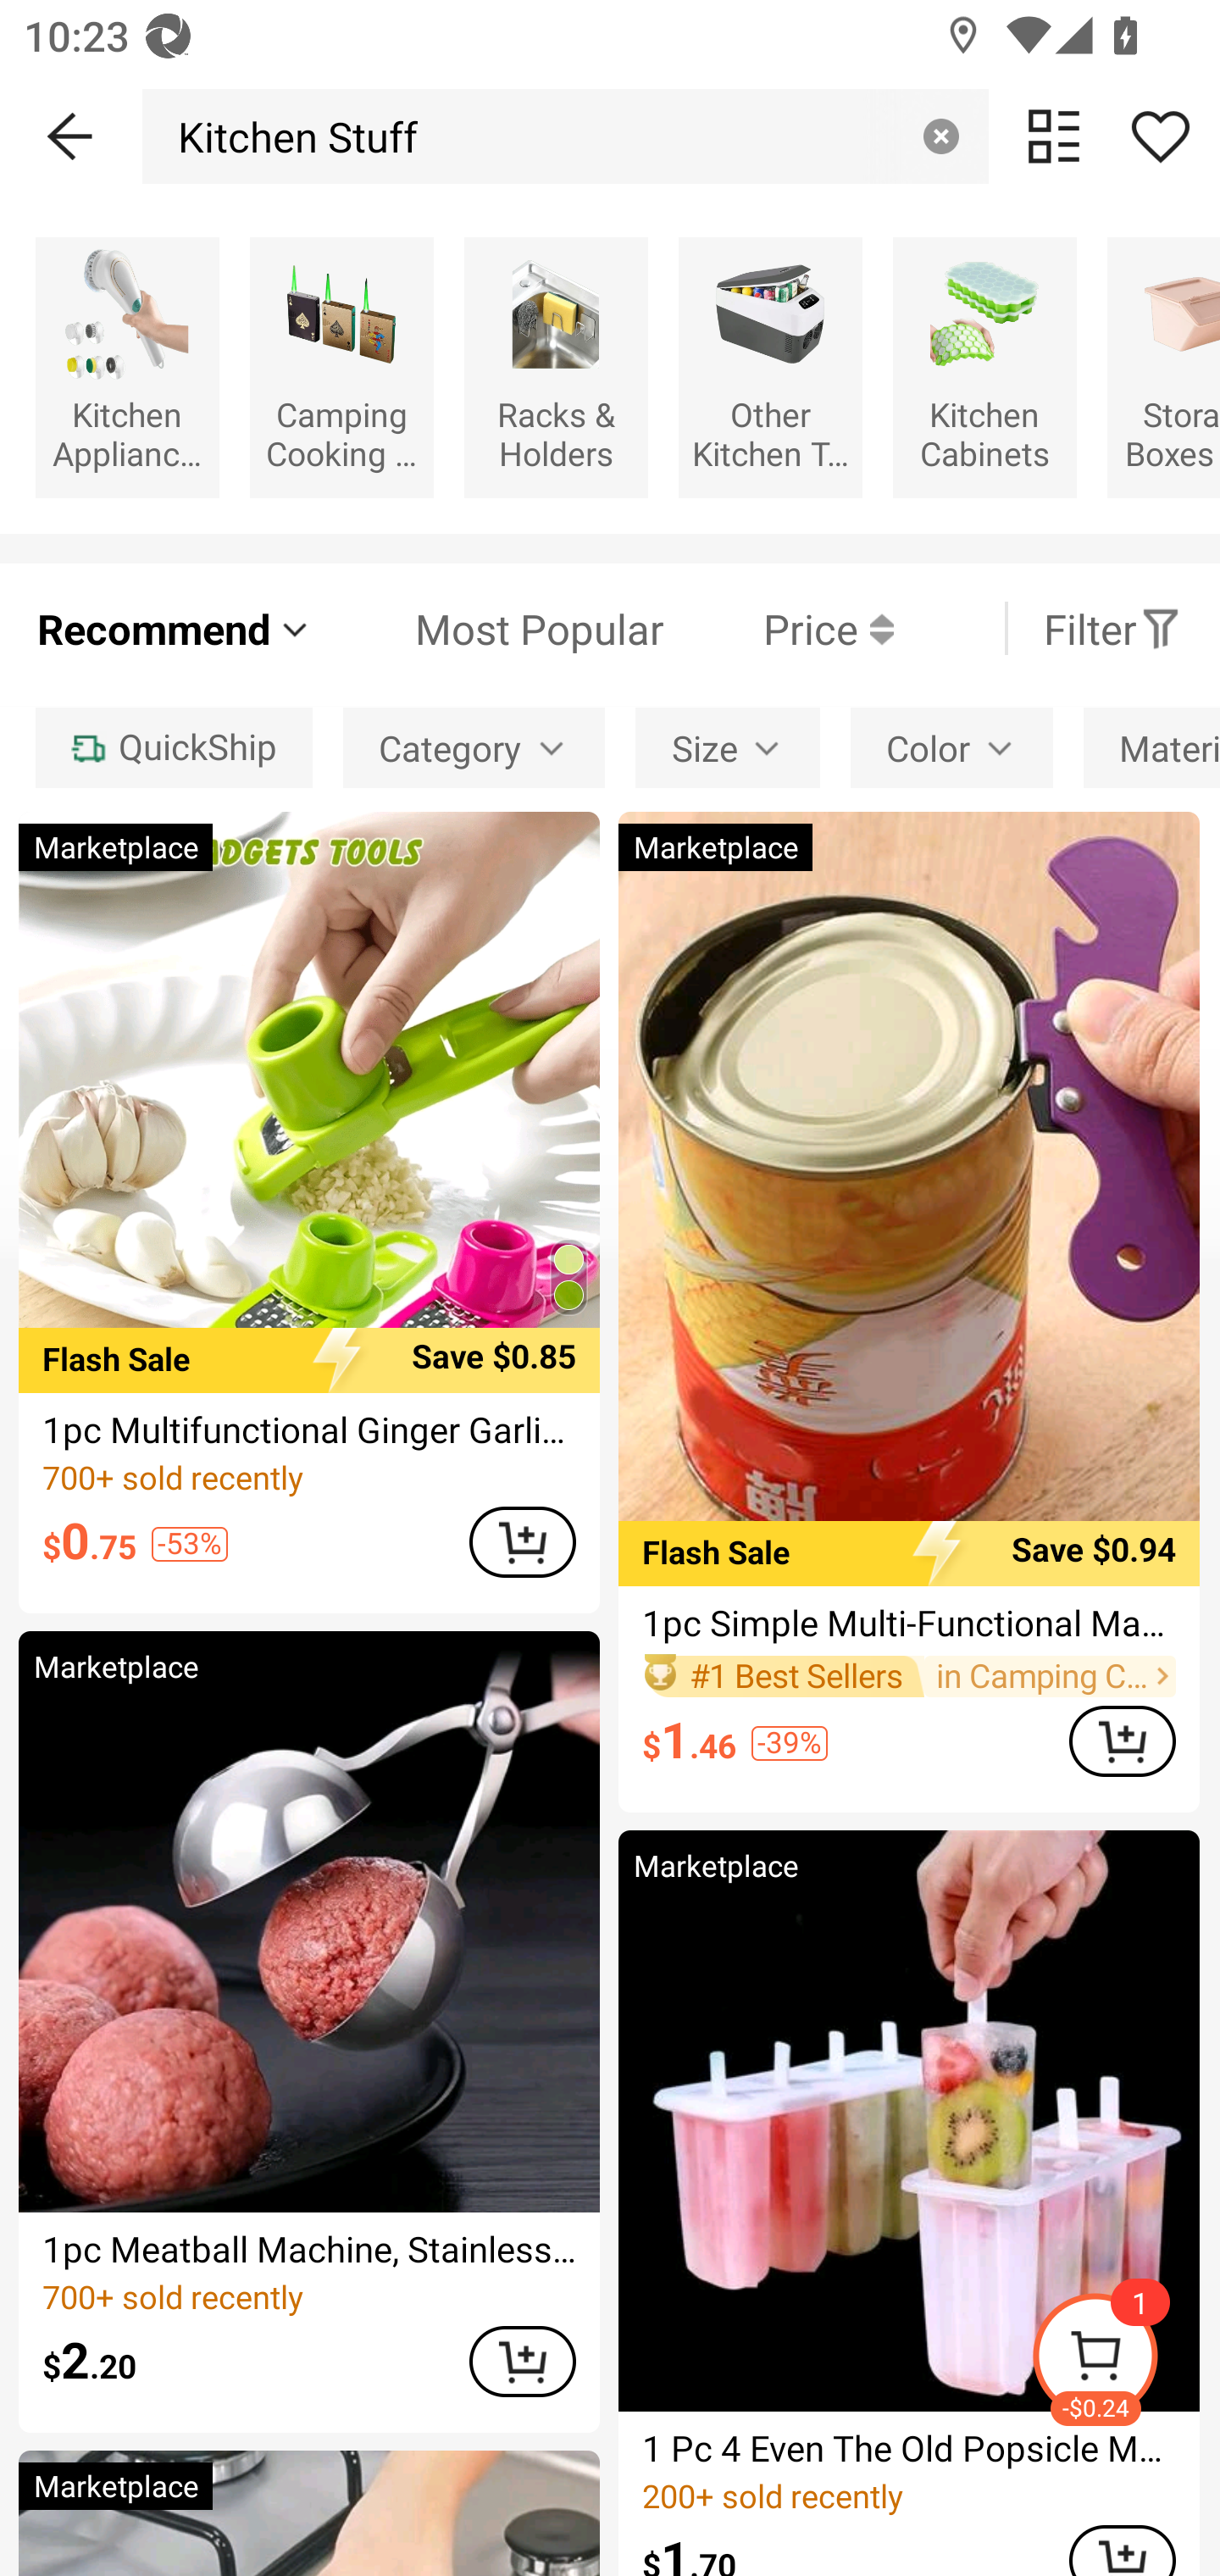 Image resolution: width=1220 pixels, height=2576 pixels. Describe the element at coordinates (522, 2362) in the screenshot. I see `ADD TO CART` at that location.